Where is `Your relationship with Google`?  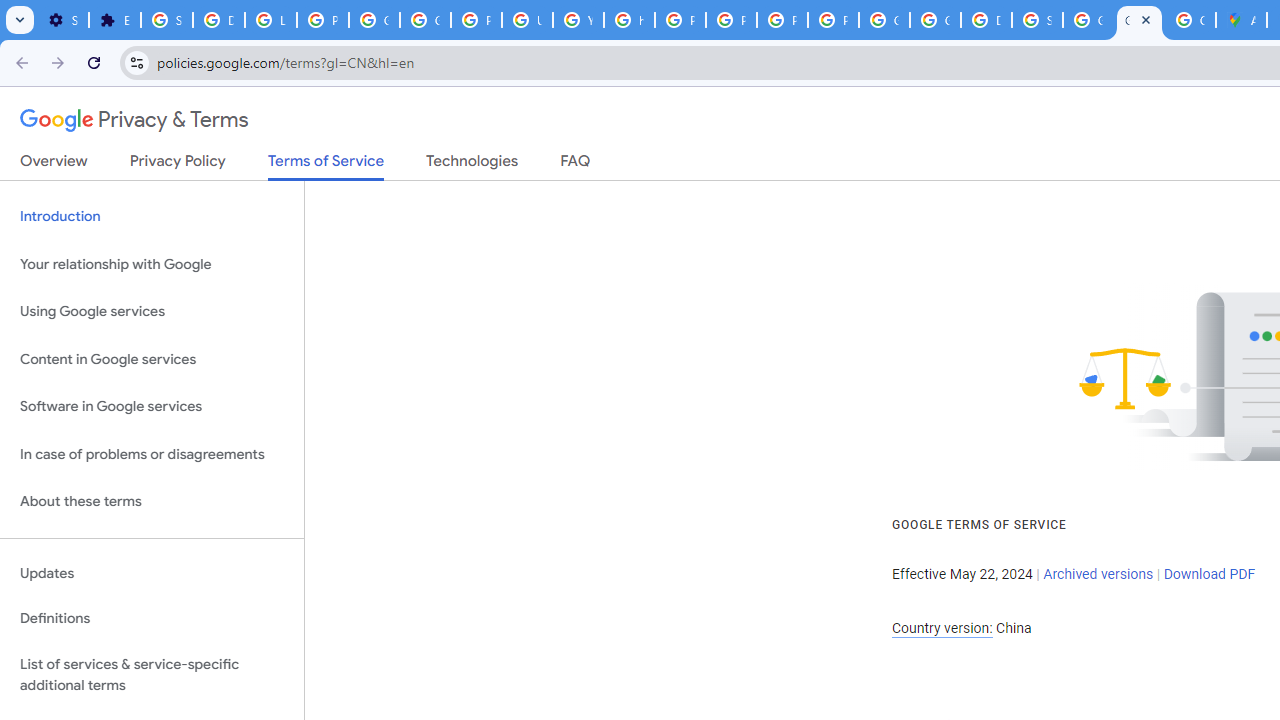
Your relationship with Google is located at coordinates (152, 264).